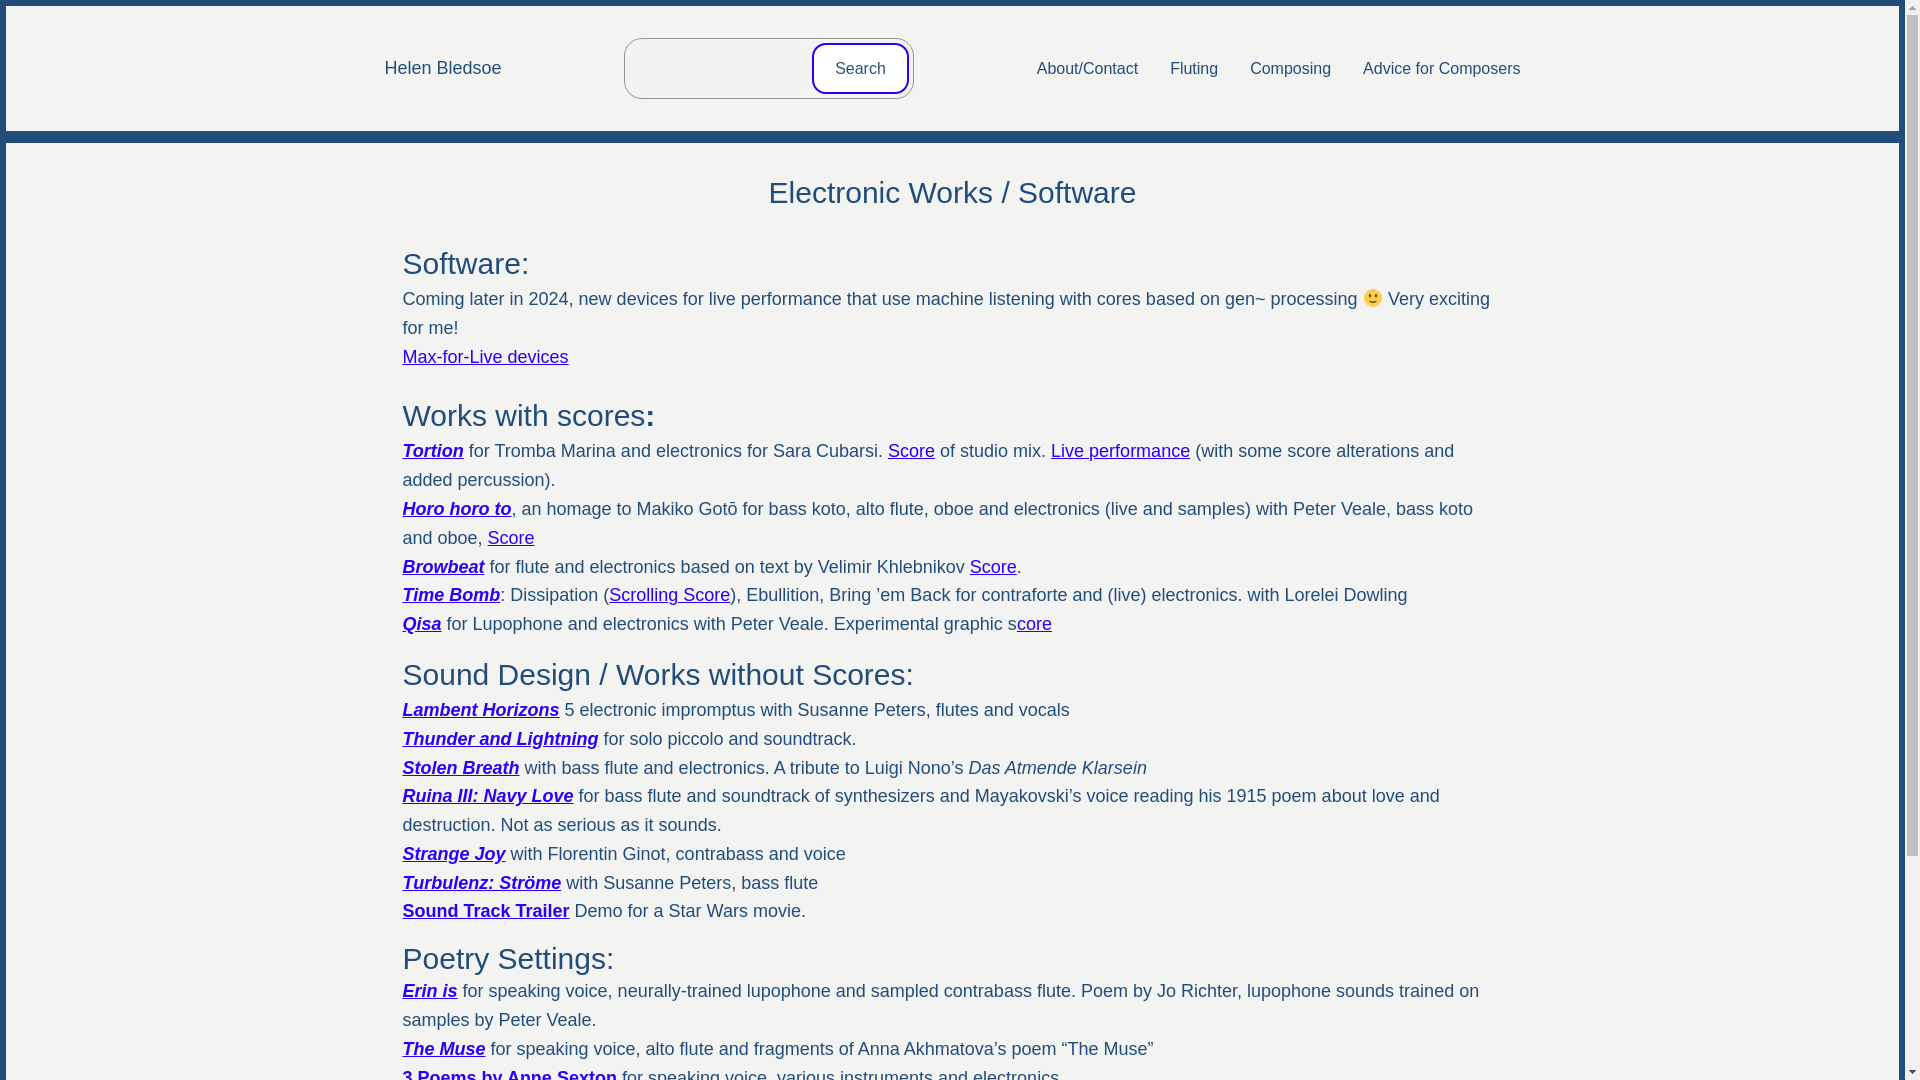 The image size is (1920, 1080). I want to click on Qisa, so click(421, 624).